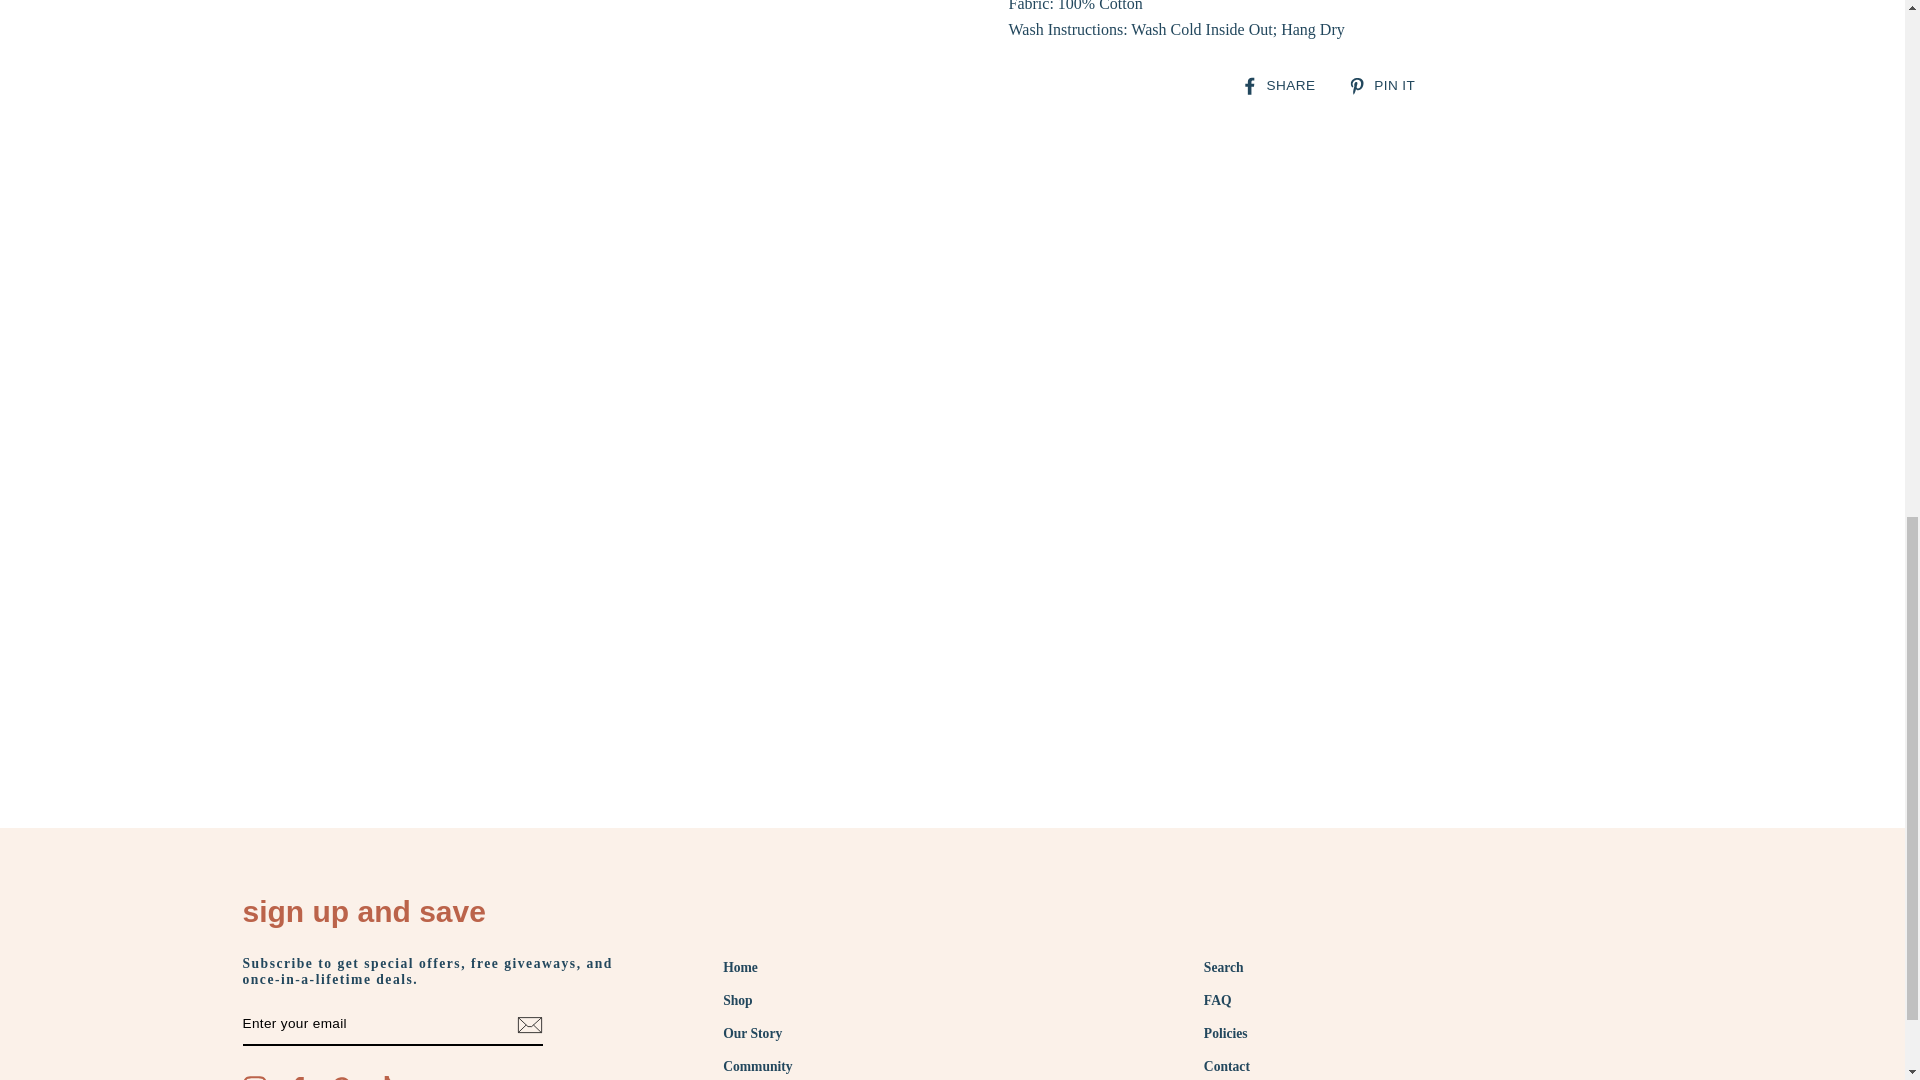 The width and height of the screenshot is (1920, 1080). What do you see at coordinates (340, 1078) in the screenshot?
I see `A Labor of Love on Pinterest` at bounding box center [340, 1078].